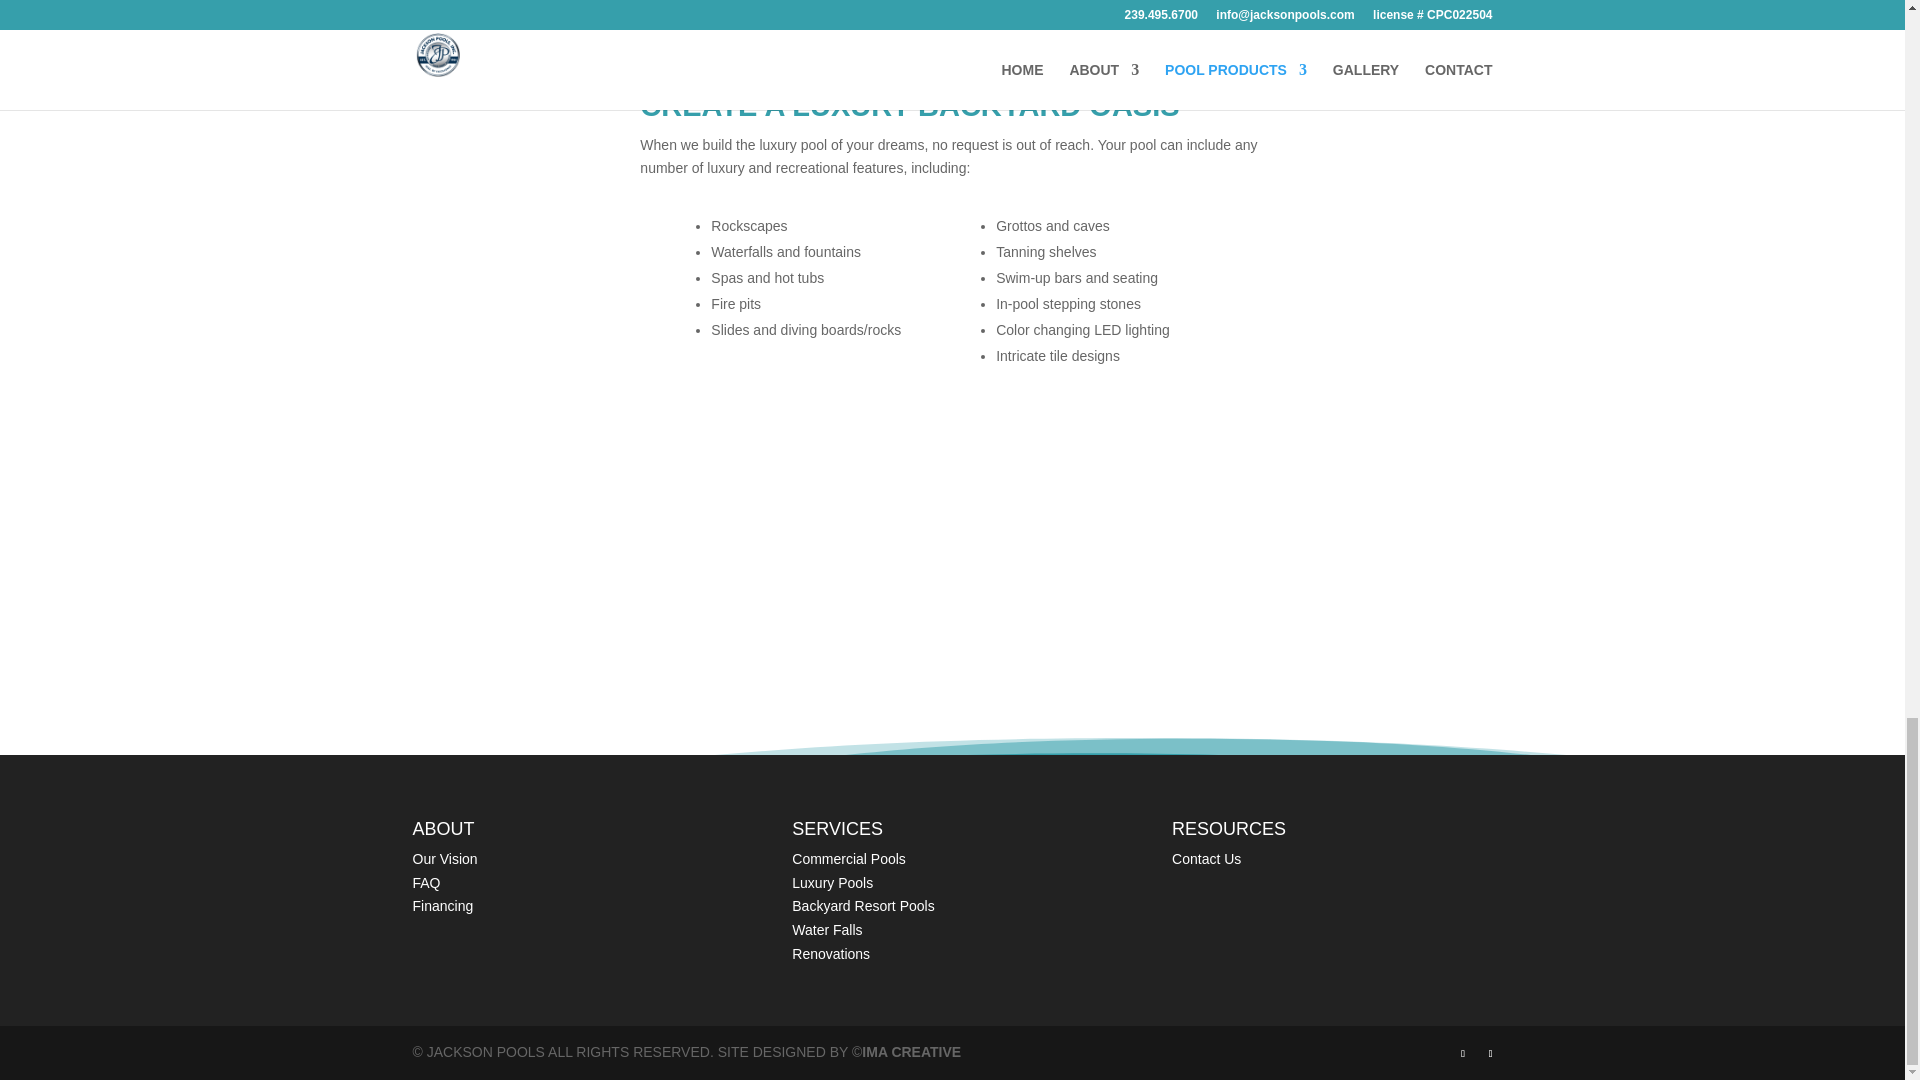  I want to click on Water Falls, so click(826, 930).